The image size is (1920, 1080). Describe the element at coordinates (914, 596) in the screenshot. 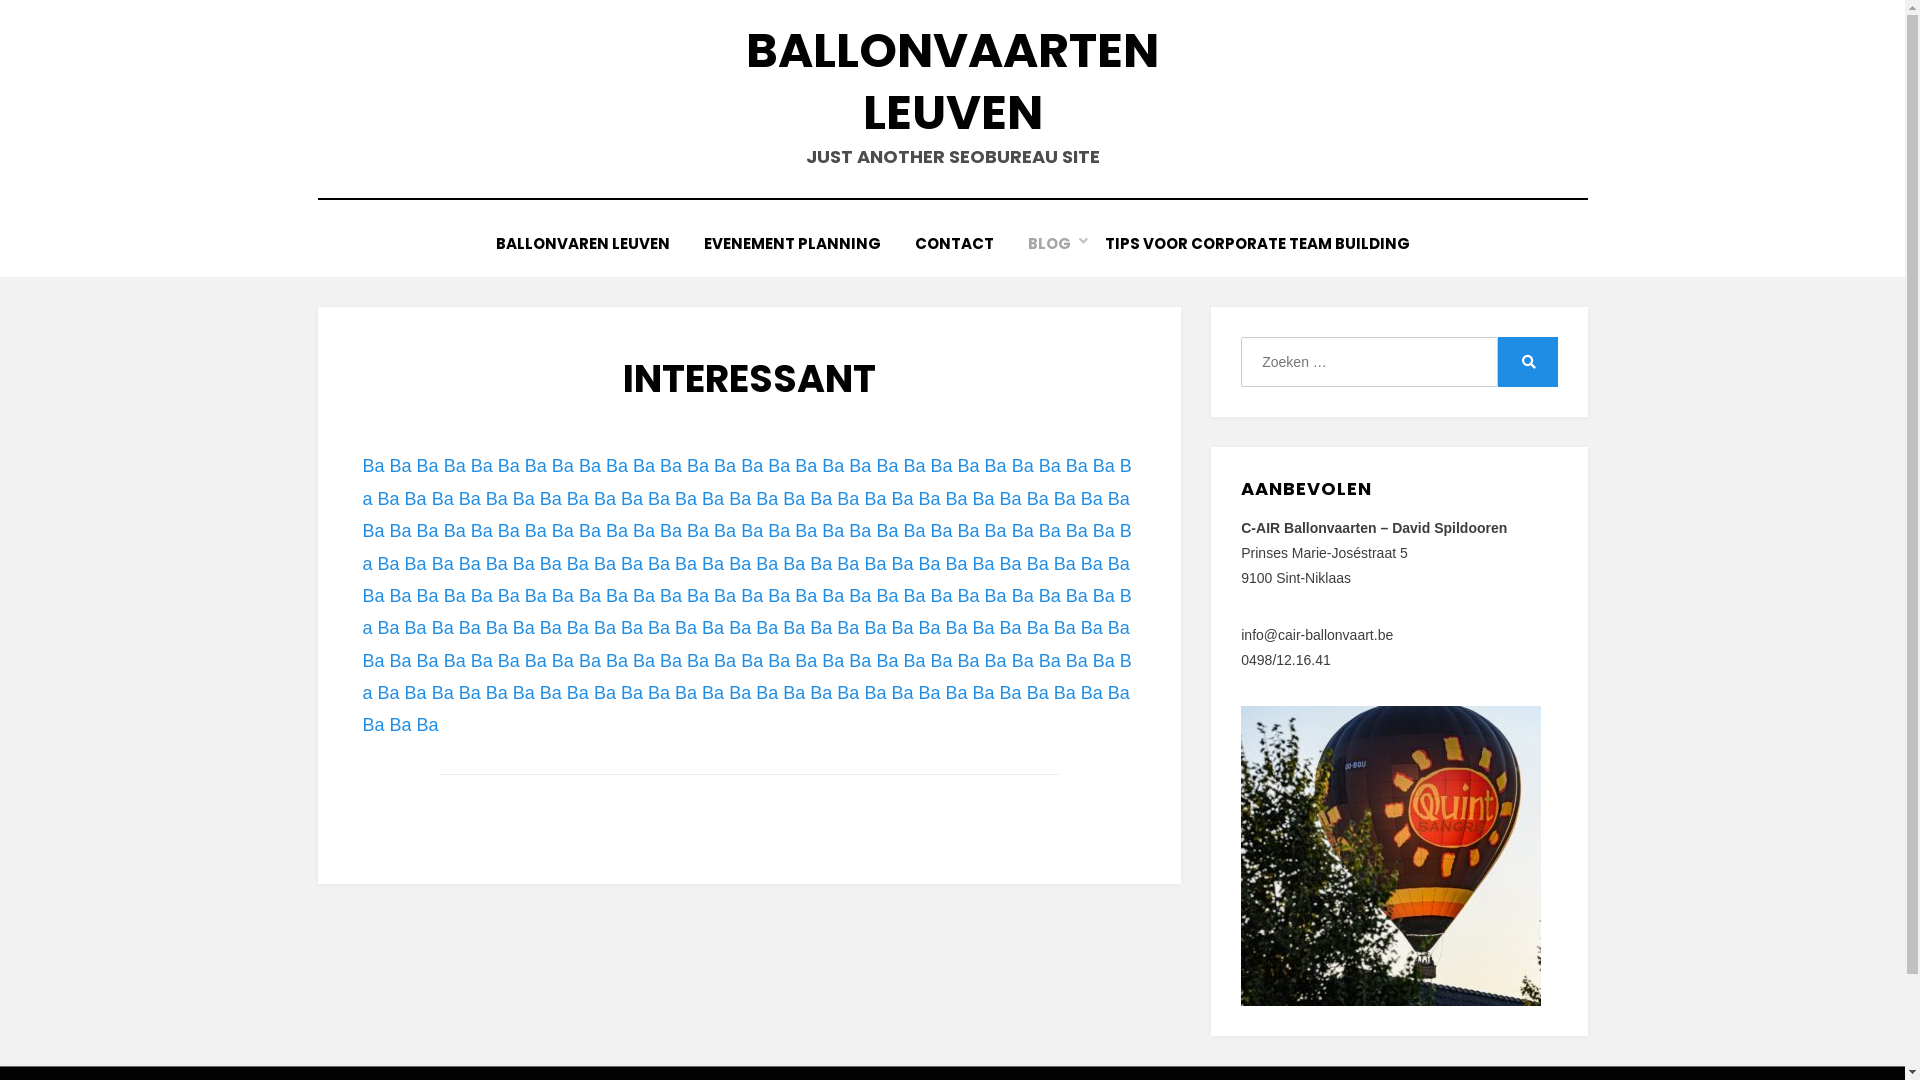

I see `Ba` at that location.